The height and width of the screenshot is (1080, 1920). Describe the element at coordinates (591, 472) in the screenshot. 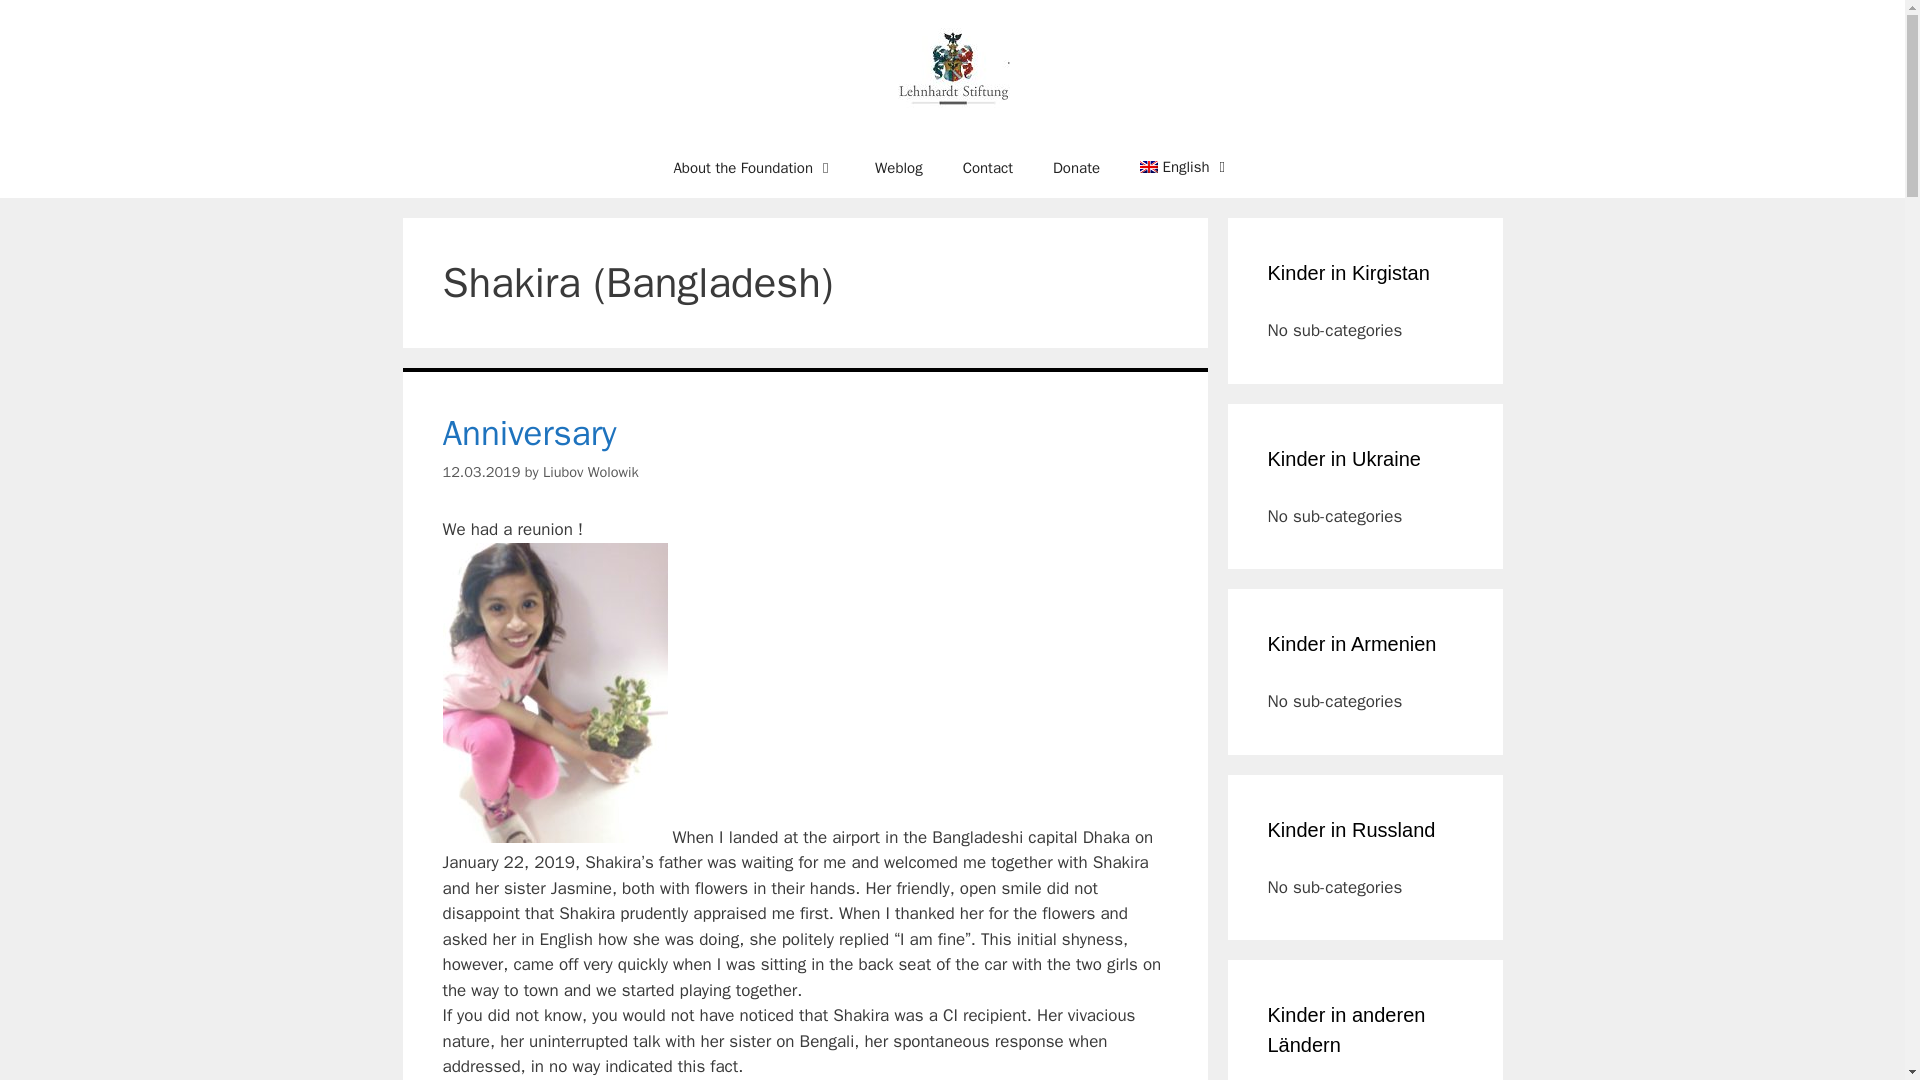

I see `View all posts by Liubov Wolowik` at that location.